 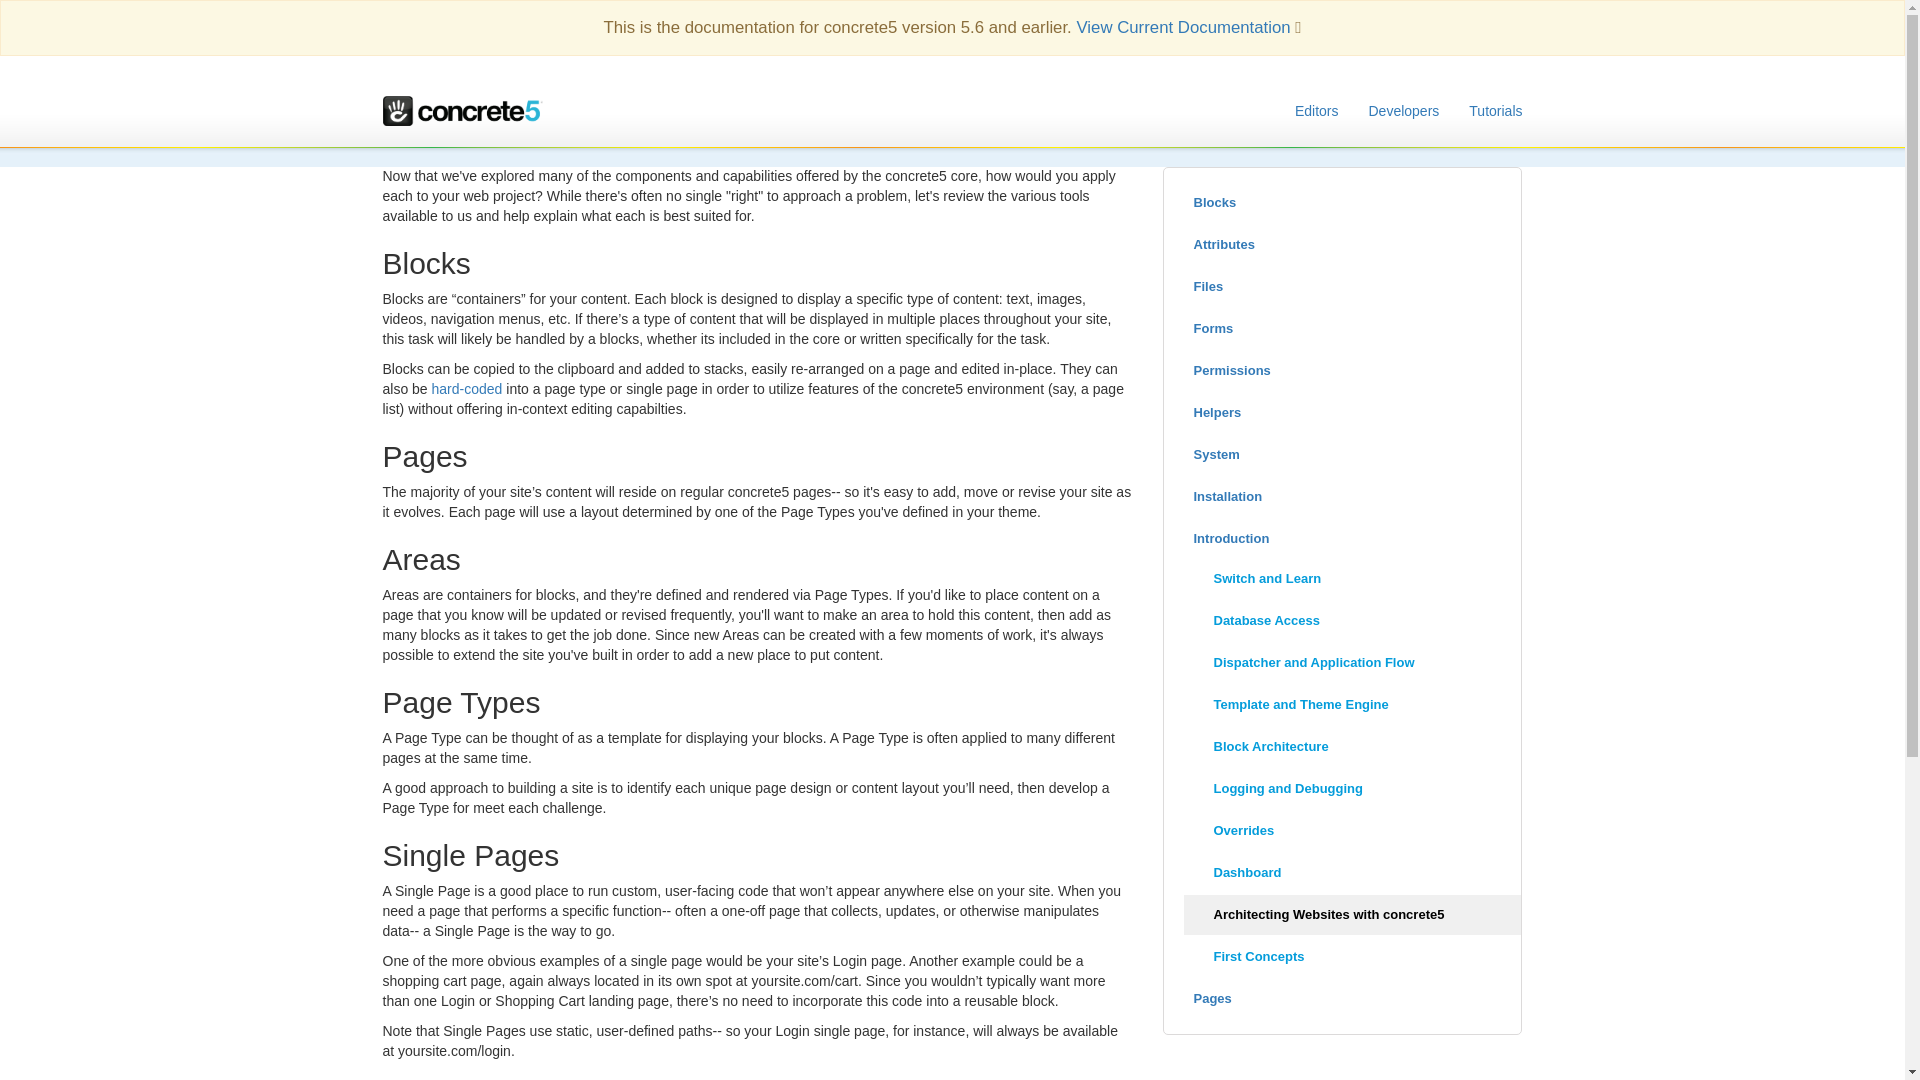 What do you see at coordinates (1342, 455) in the screenshot?
I see `System` at bounding box center [1342, 455].